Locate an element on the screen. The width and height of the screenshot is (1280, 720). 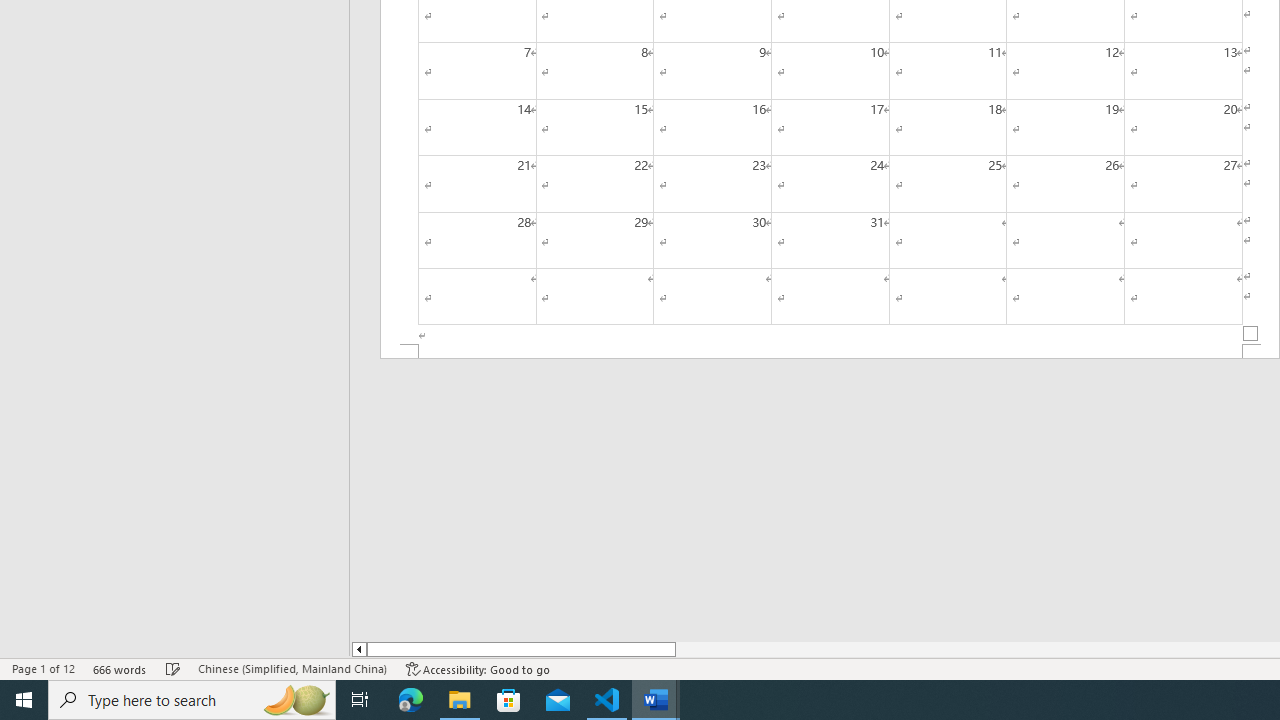
Accessibility Checker Accessibility: Good to go is located at coordinates (478, 668).